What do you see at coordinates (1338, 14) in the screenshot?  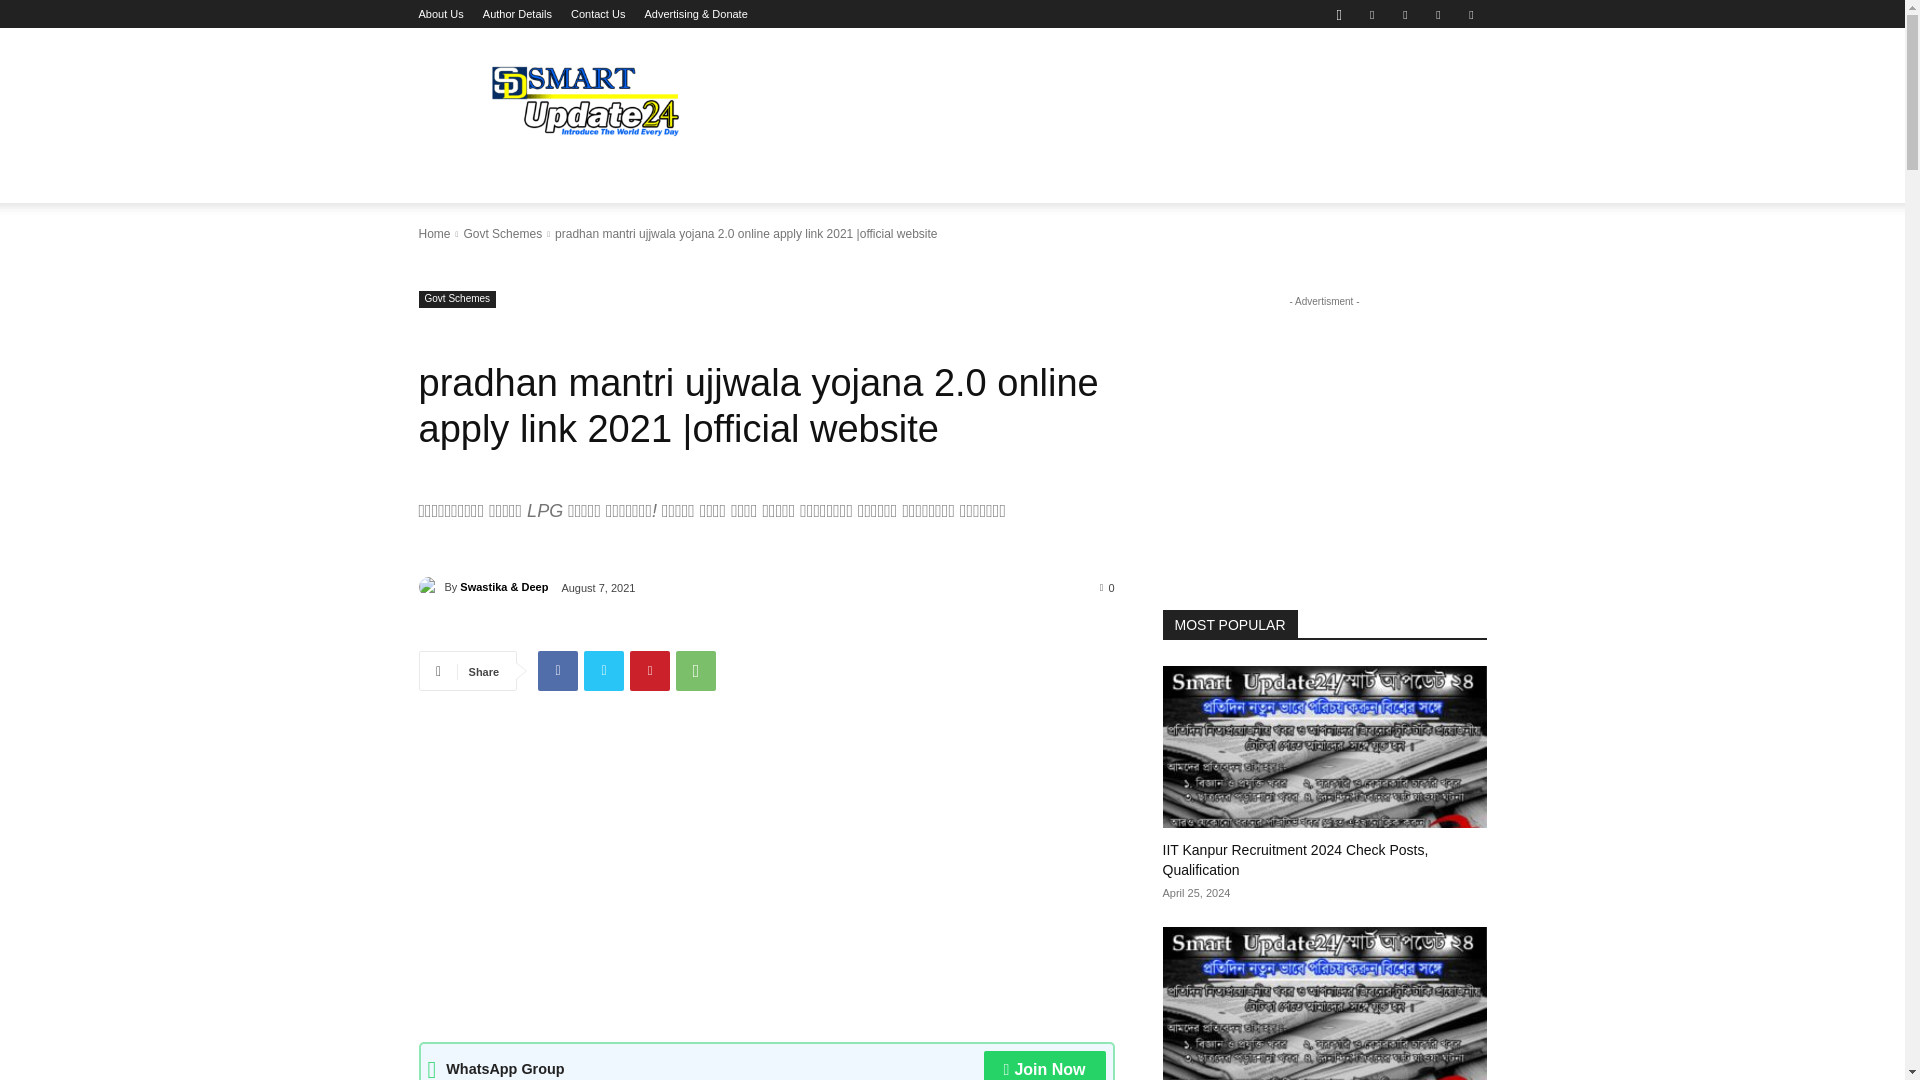 I see `Instagram` at bounding box center [1338, 14].